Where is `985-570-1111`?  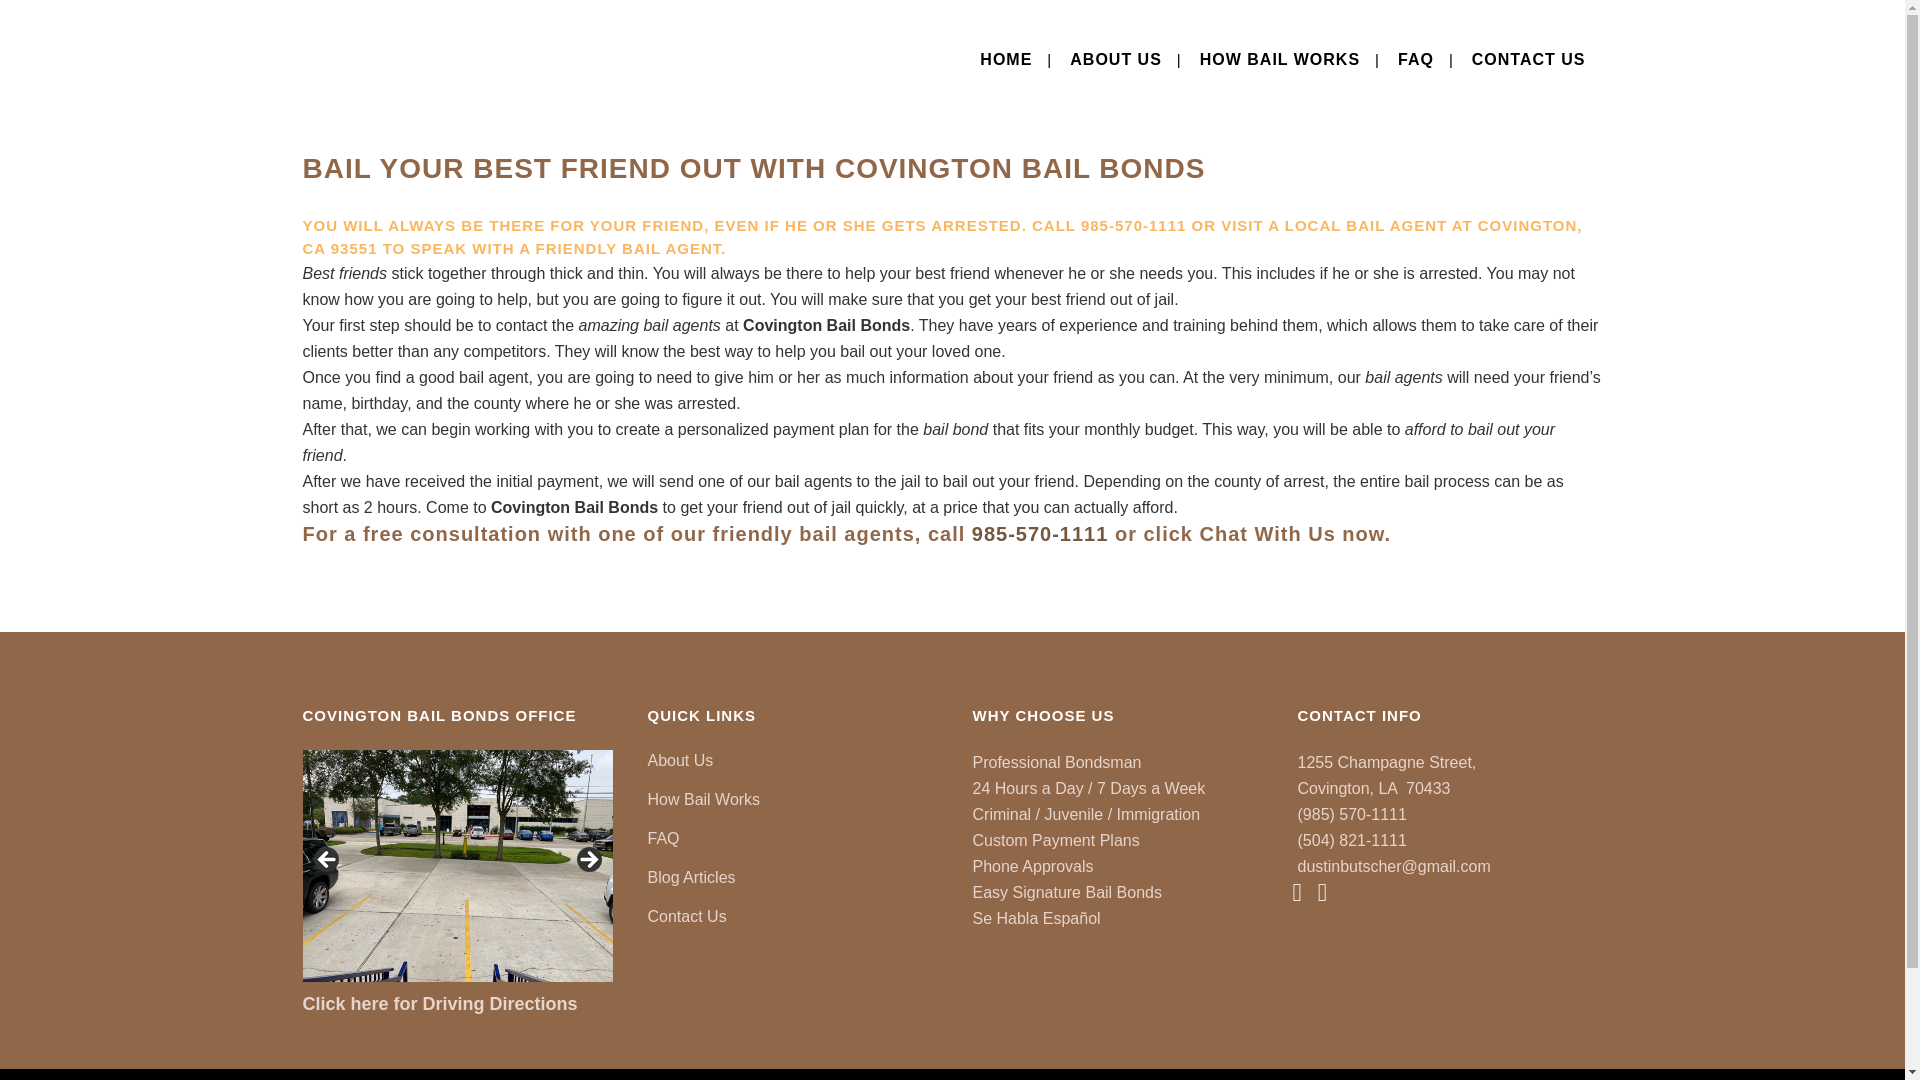
985-570-1111 is located at coordinates (1040, 534).